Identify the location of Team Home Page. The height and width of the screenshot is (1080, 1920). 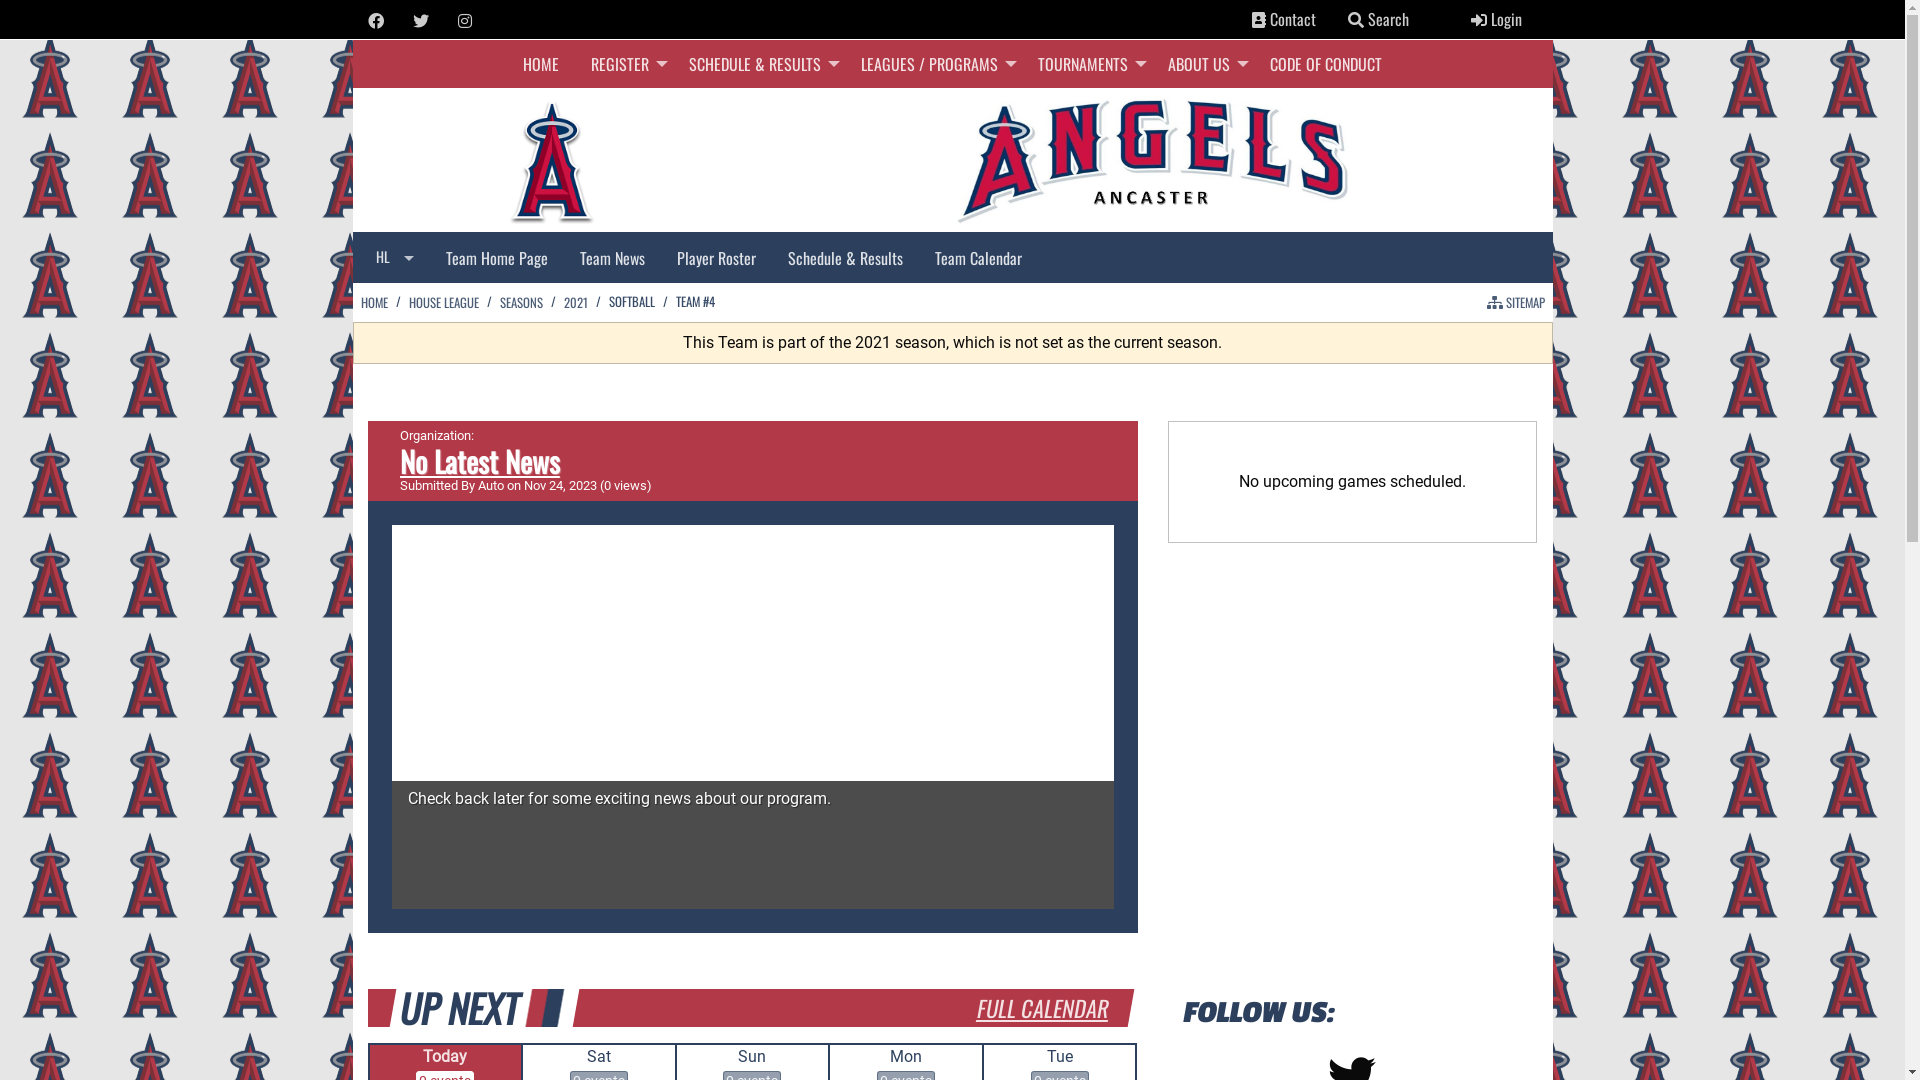
(497, 257).